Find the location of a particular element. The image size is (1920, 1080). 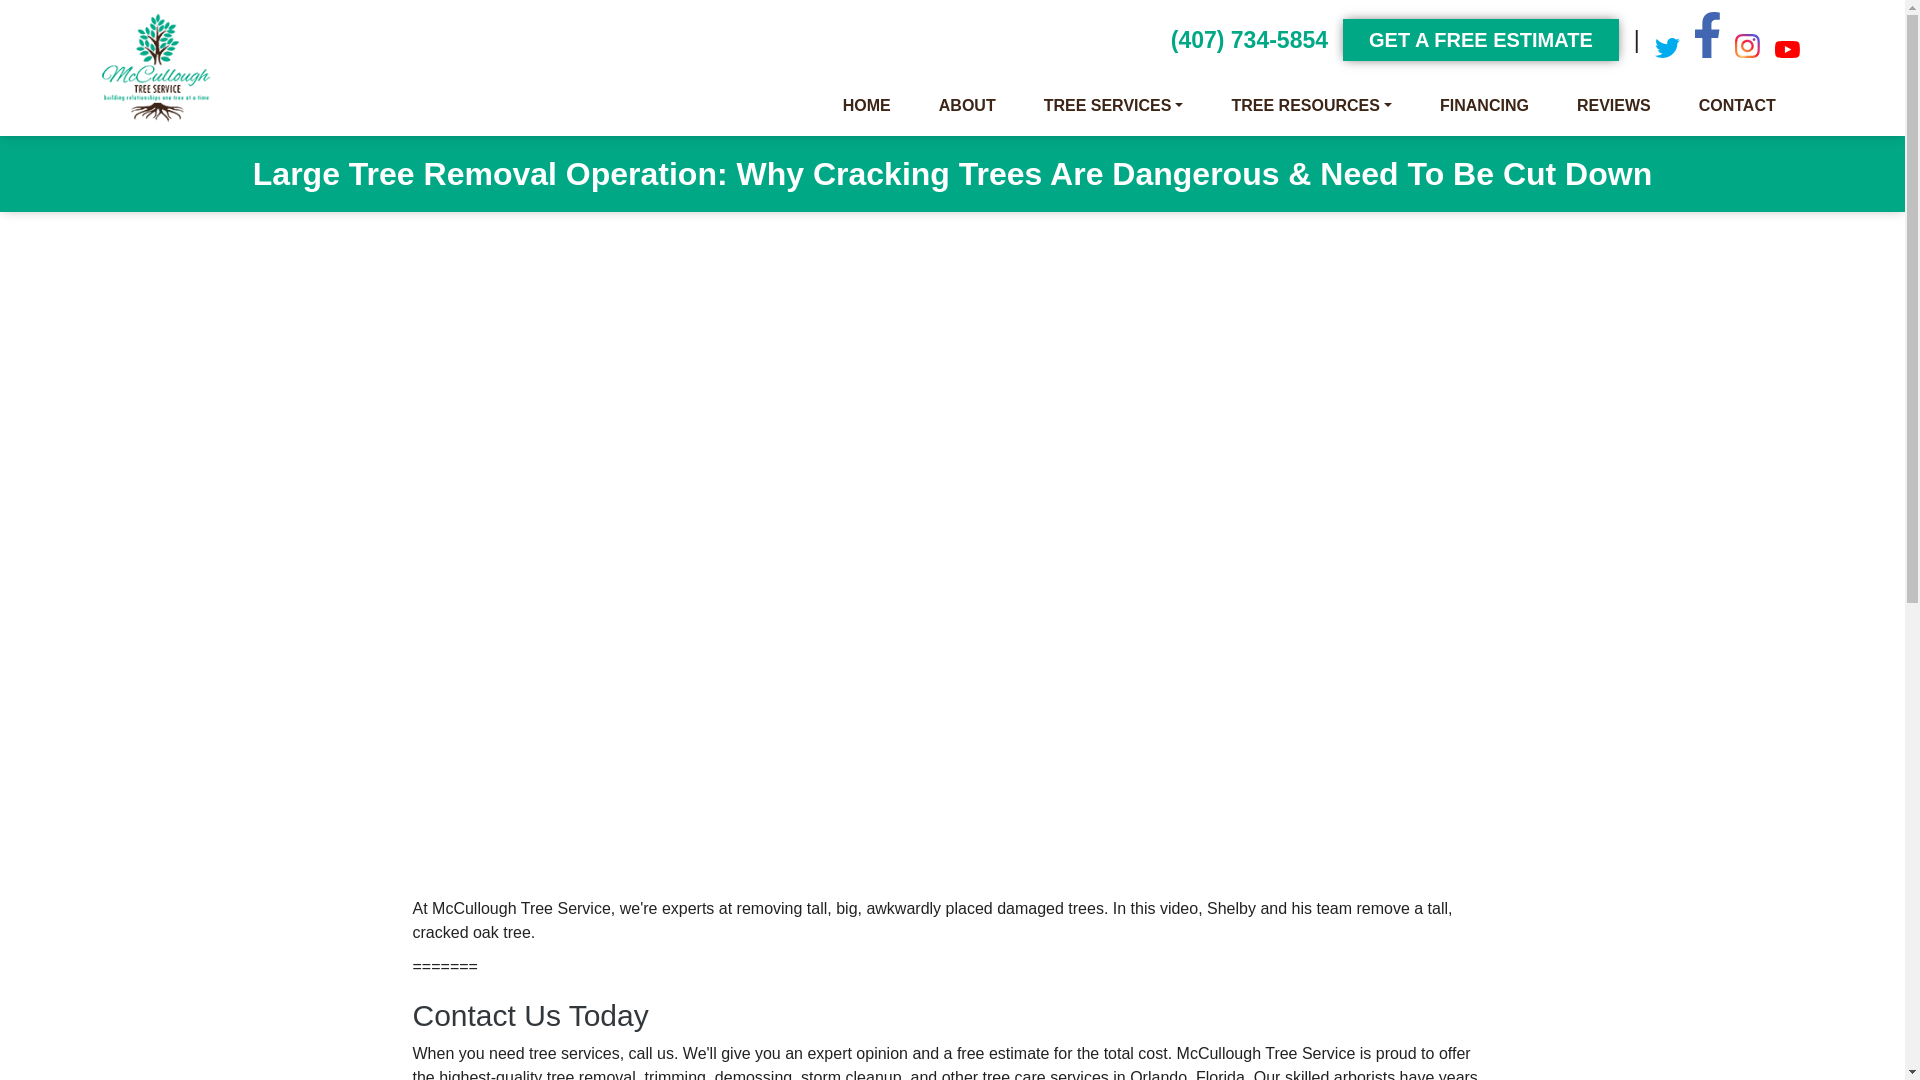

ABOUT is located at coordinates (968, 105).